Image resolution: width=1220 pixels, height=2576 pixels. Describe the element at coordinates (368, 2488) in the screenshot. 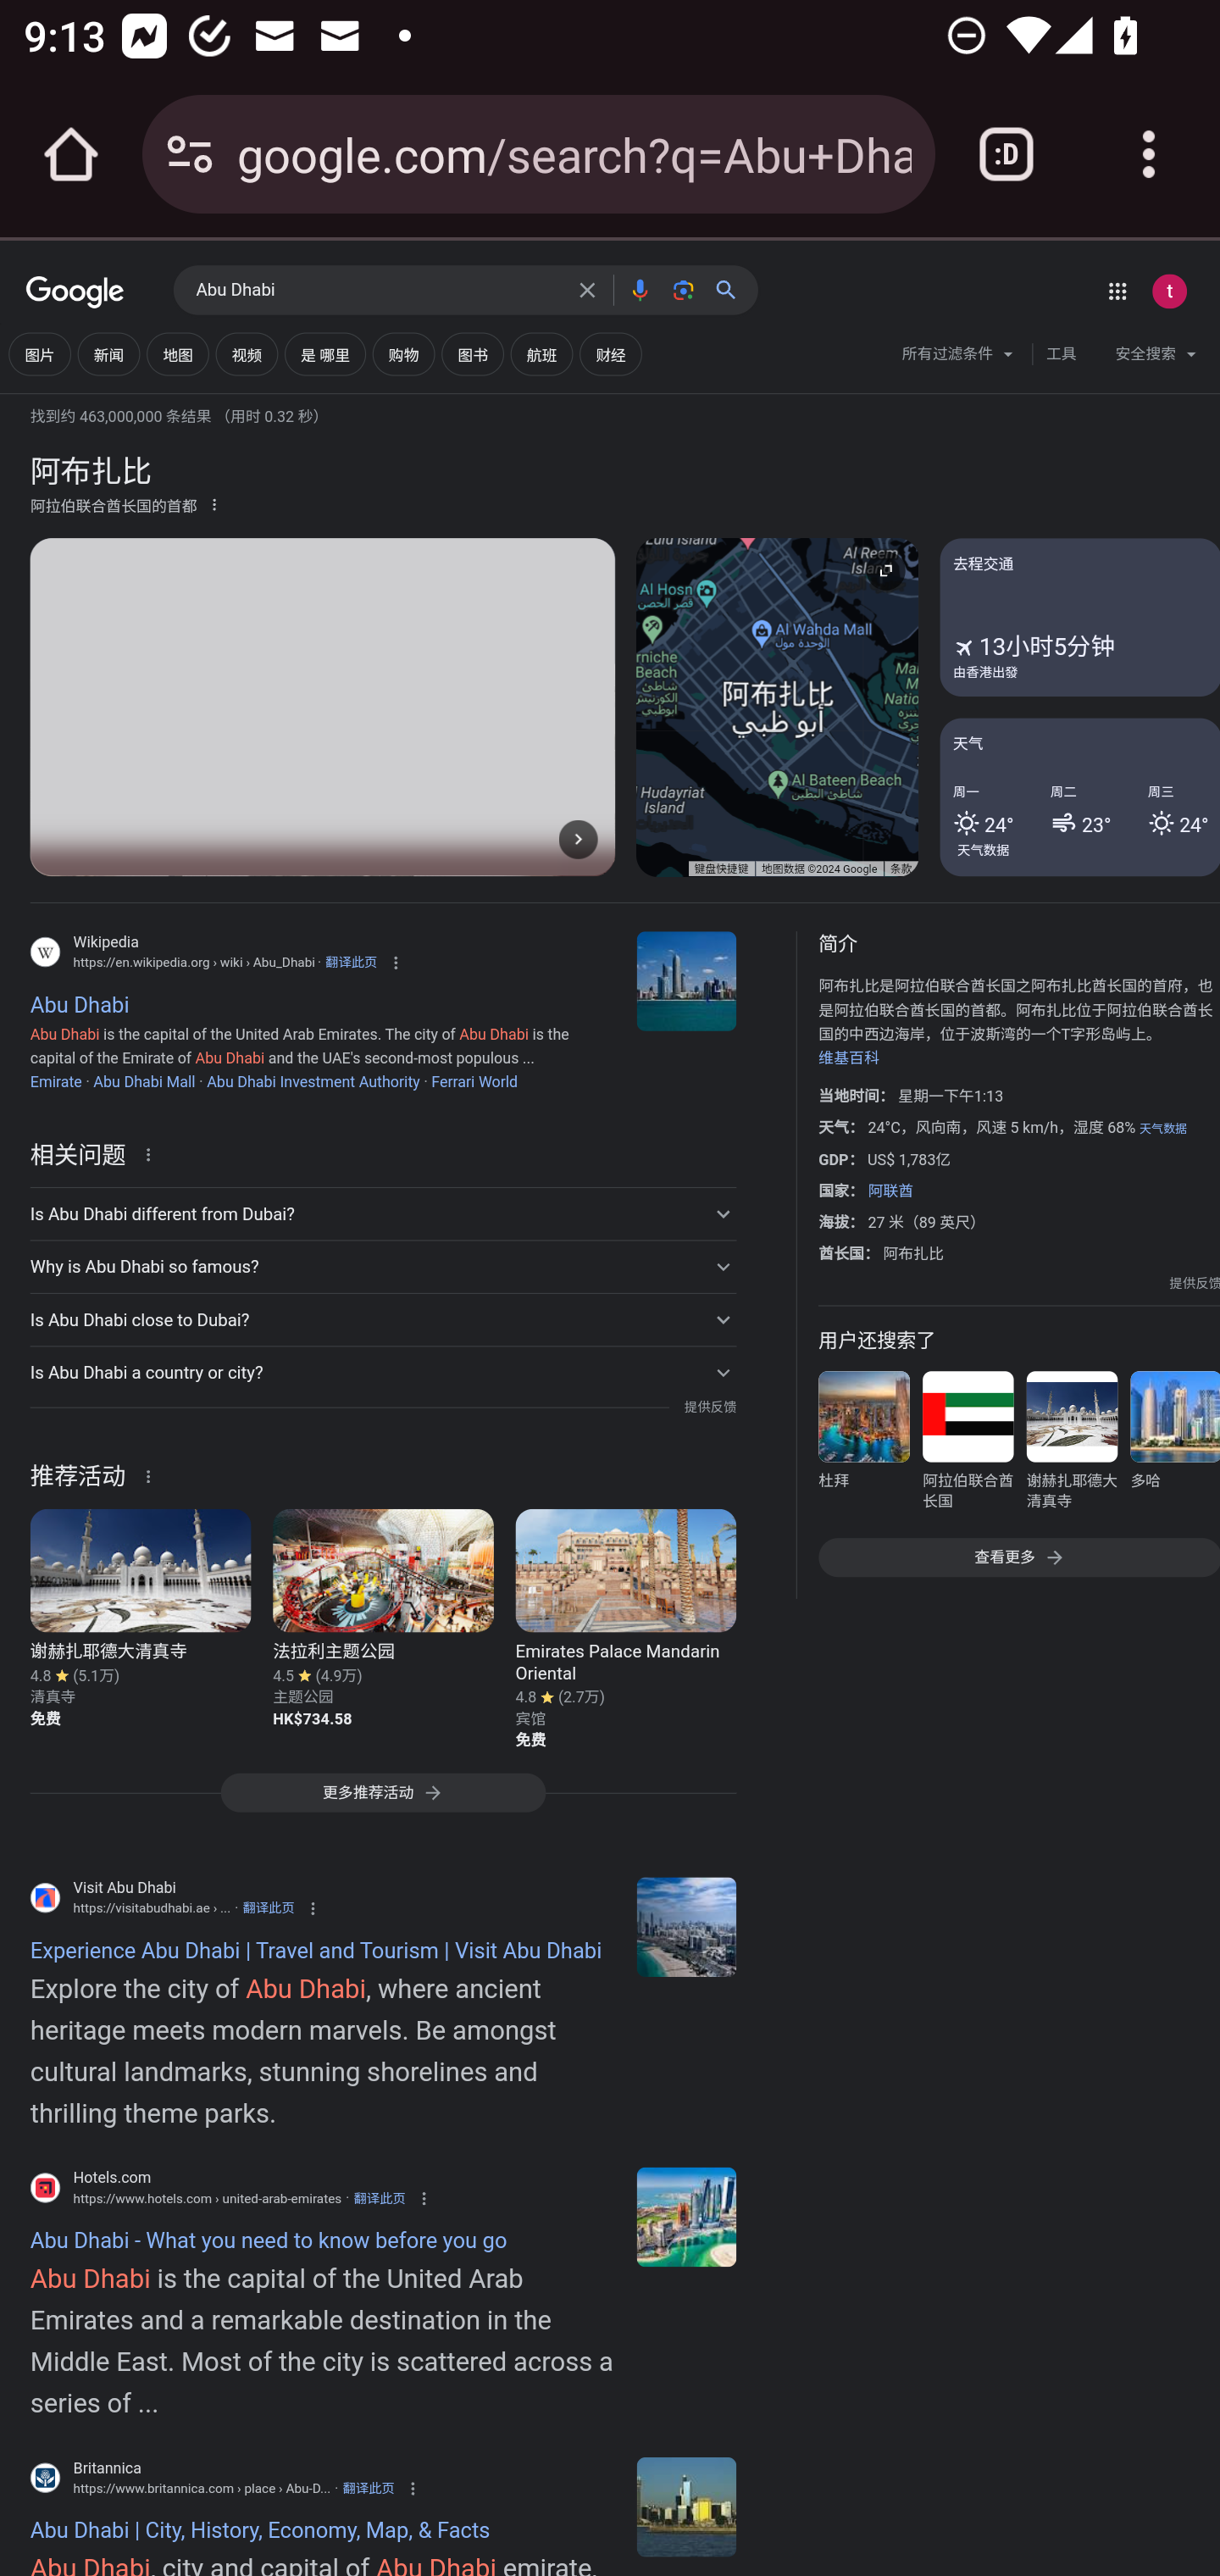

I see `翻译此页` at that location.